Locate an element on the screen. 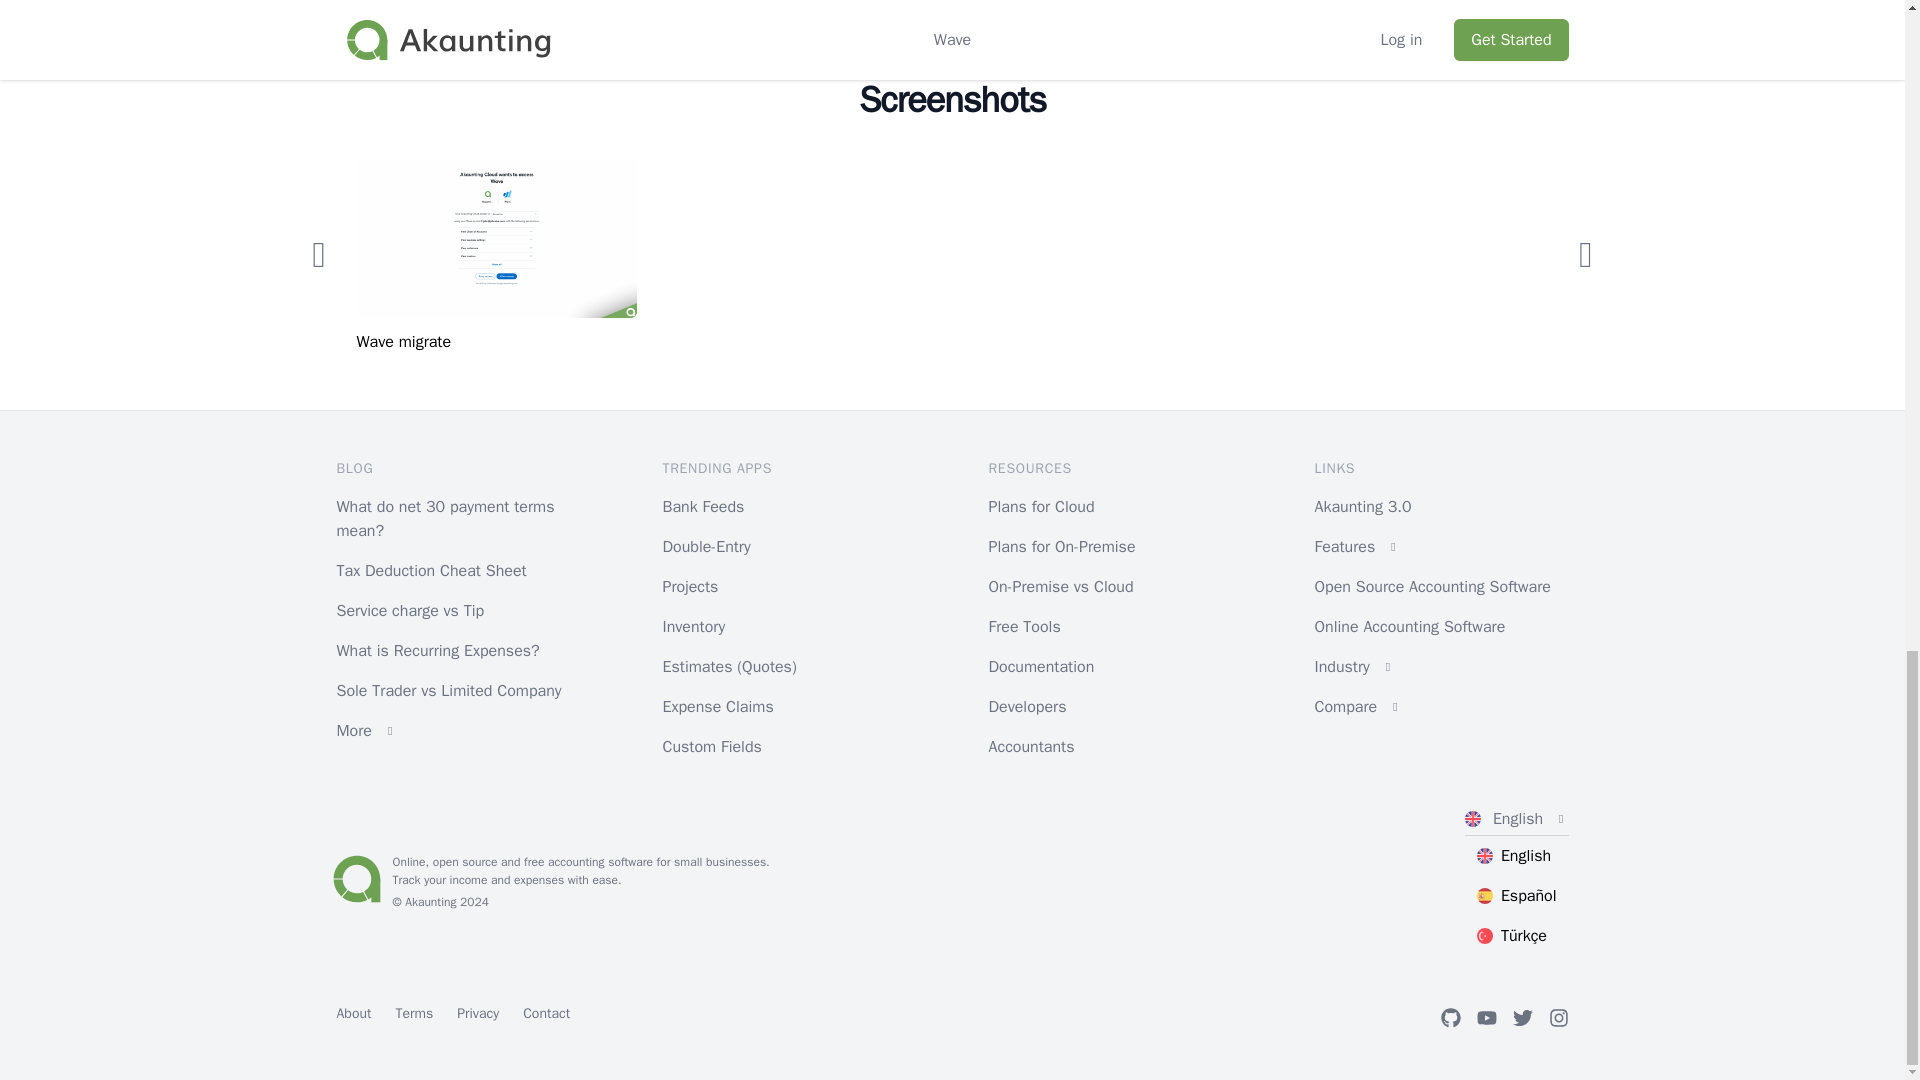 The height and width of the screenshot is (1080, 1920). Service charge vs Tip is located at coordinates (410, 610).